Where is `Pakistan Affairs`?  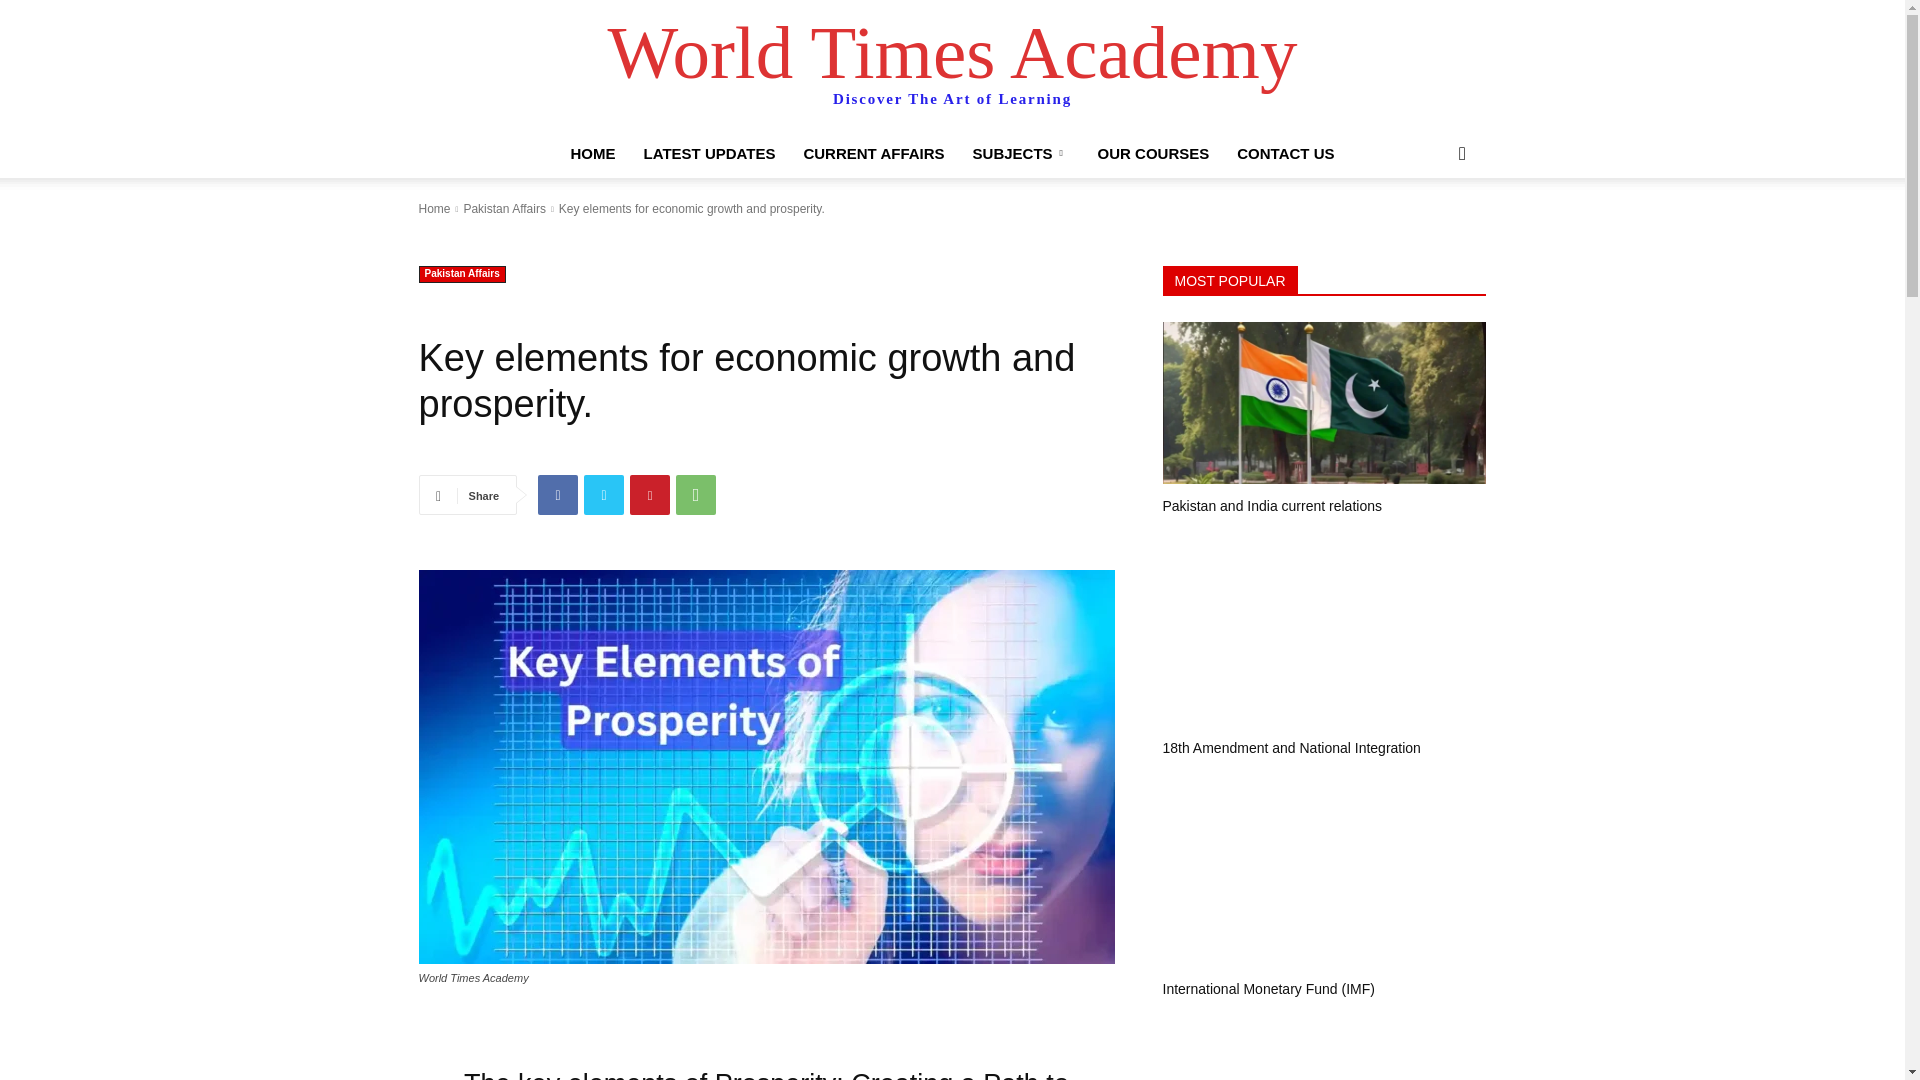 Pakistan Affairs is located at coordinates (461, 274).